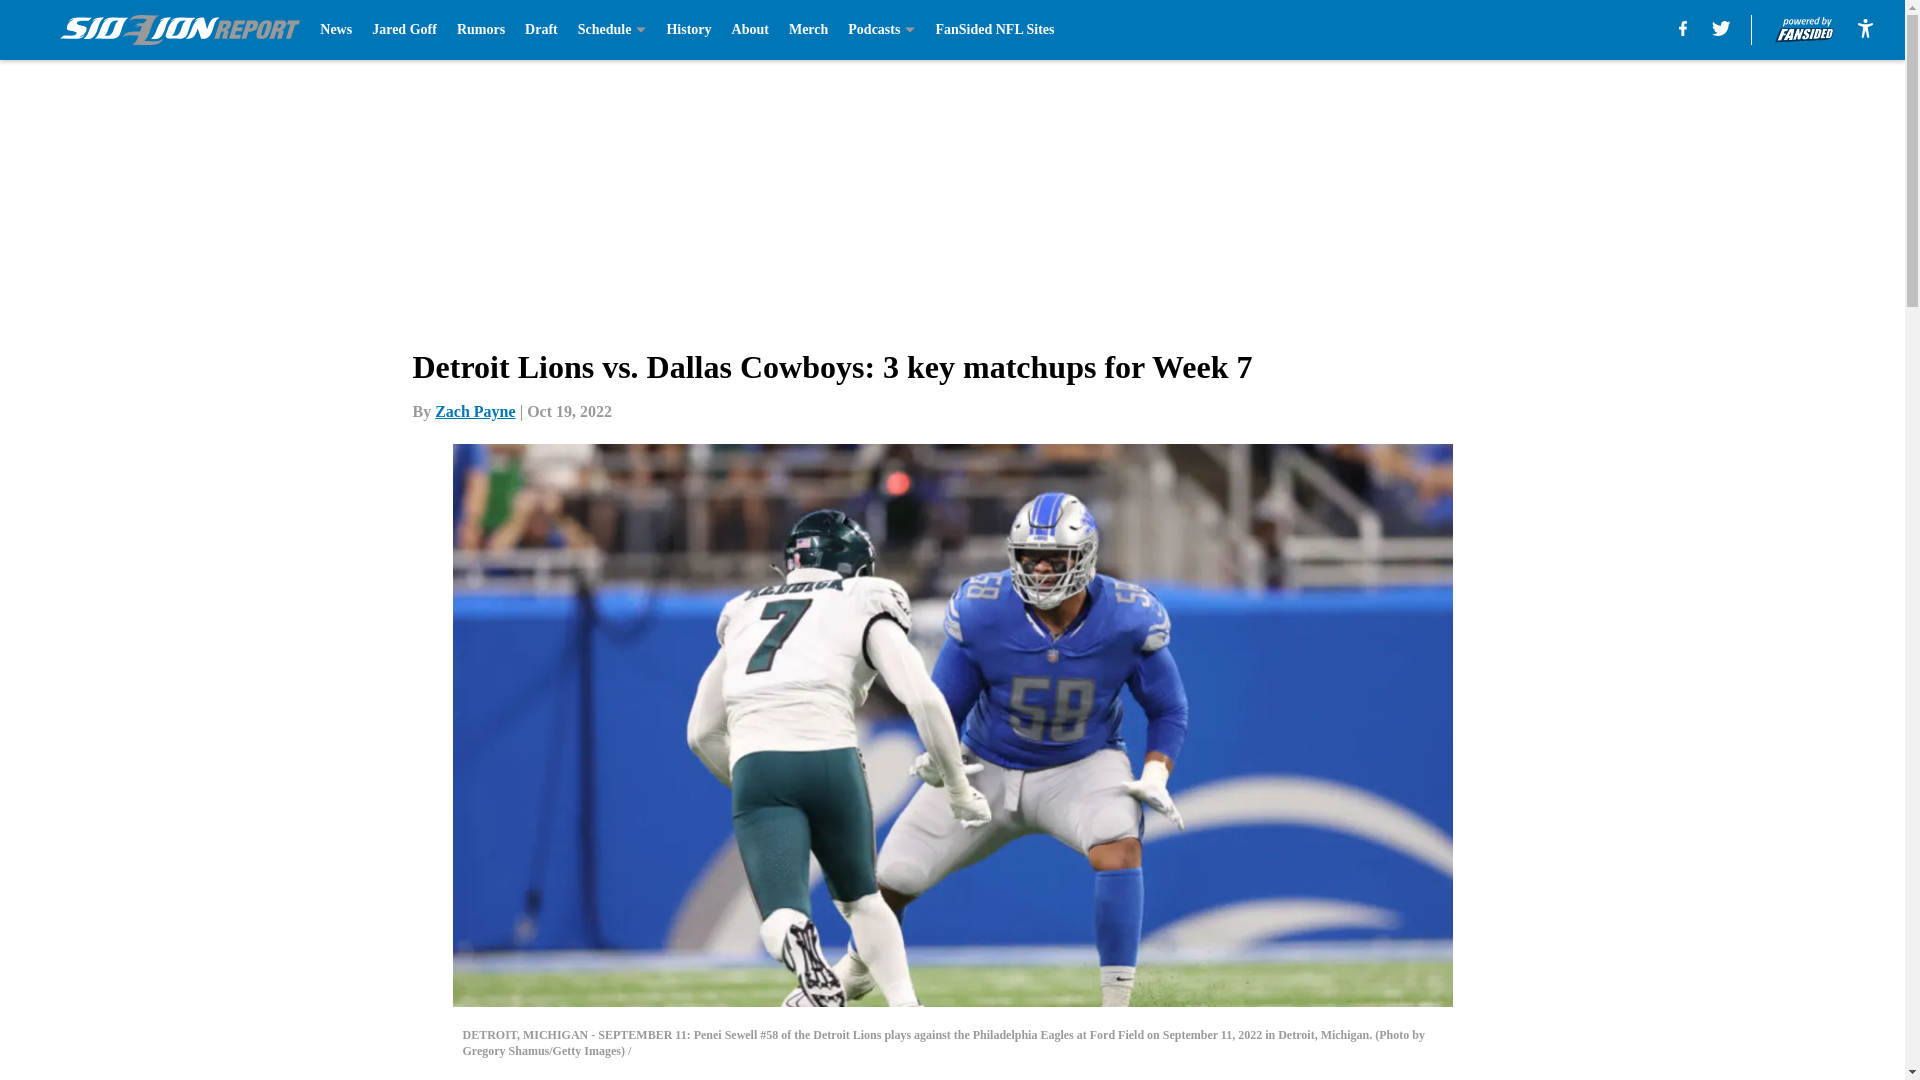  I want to click on History, so click(688, 30).